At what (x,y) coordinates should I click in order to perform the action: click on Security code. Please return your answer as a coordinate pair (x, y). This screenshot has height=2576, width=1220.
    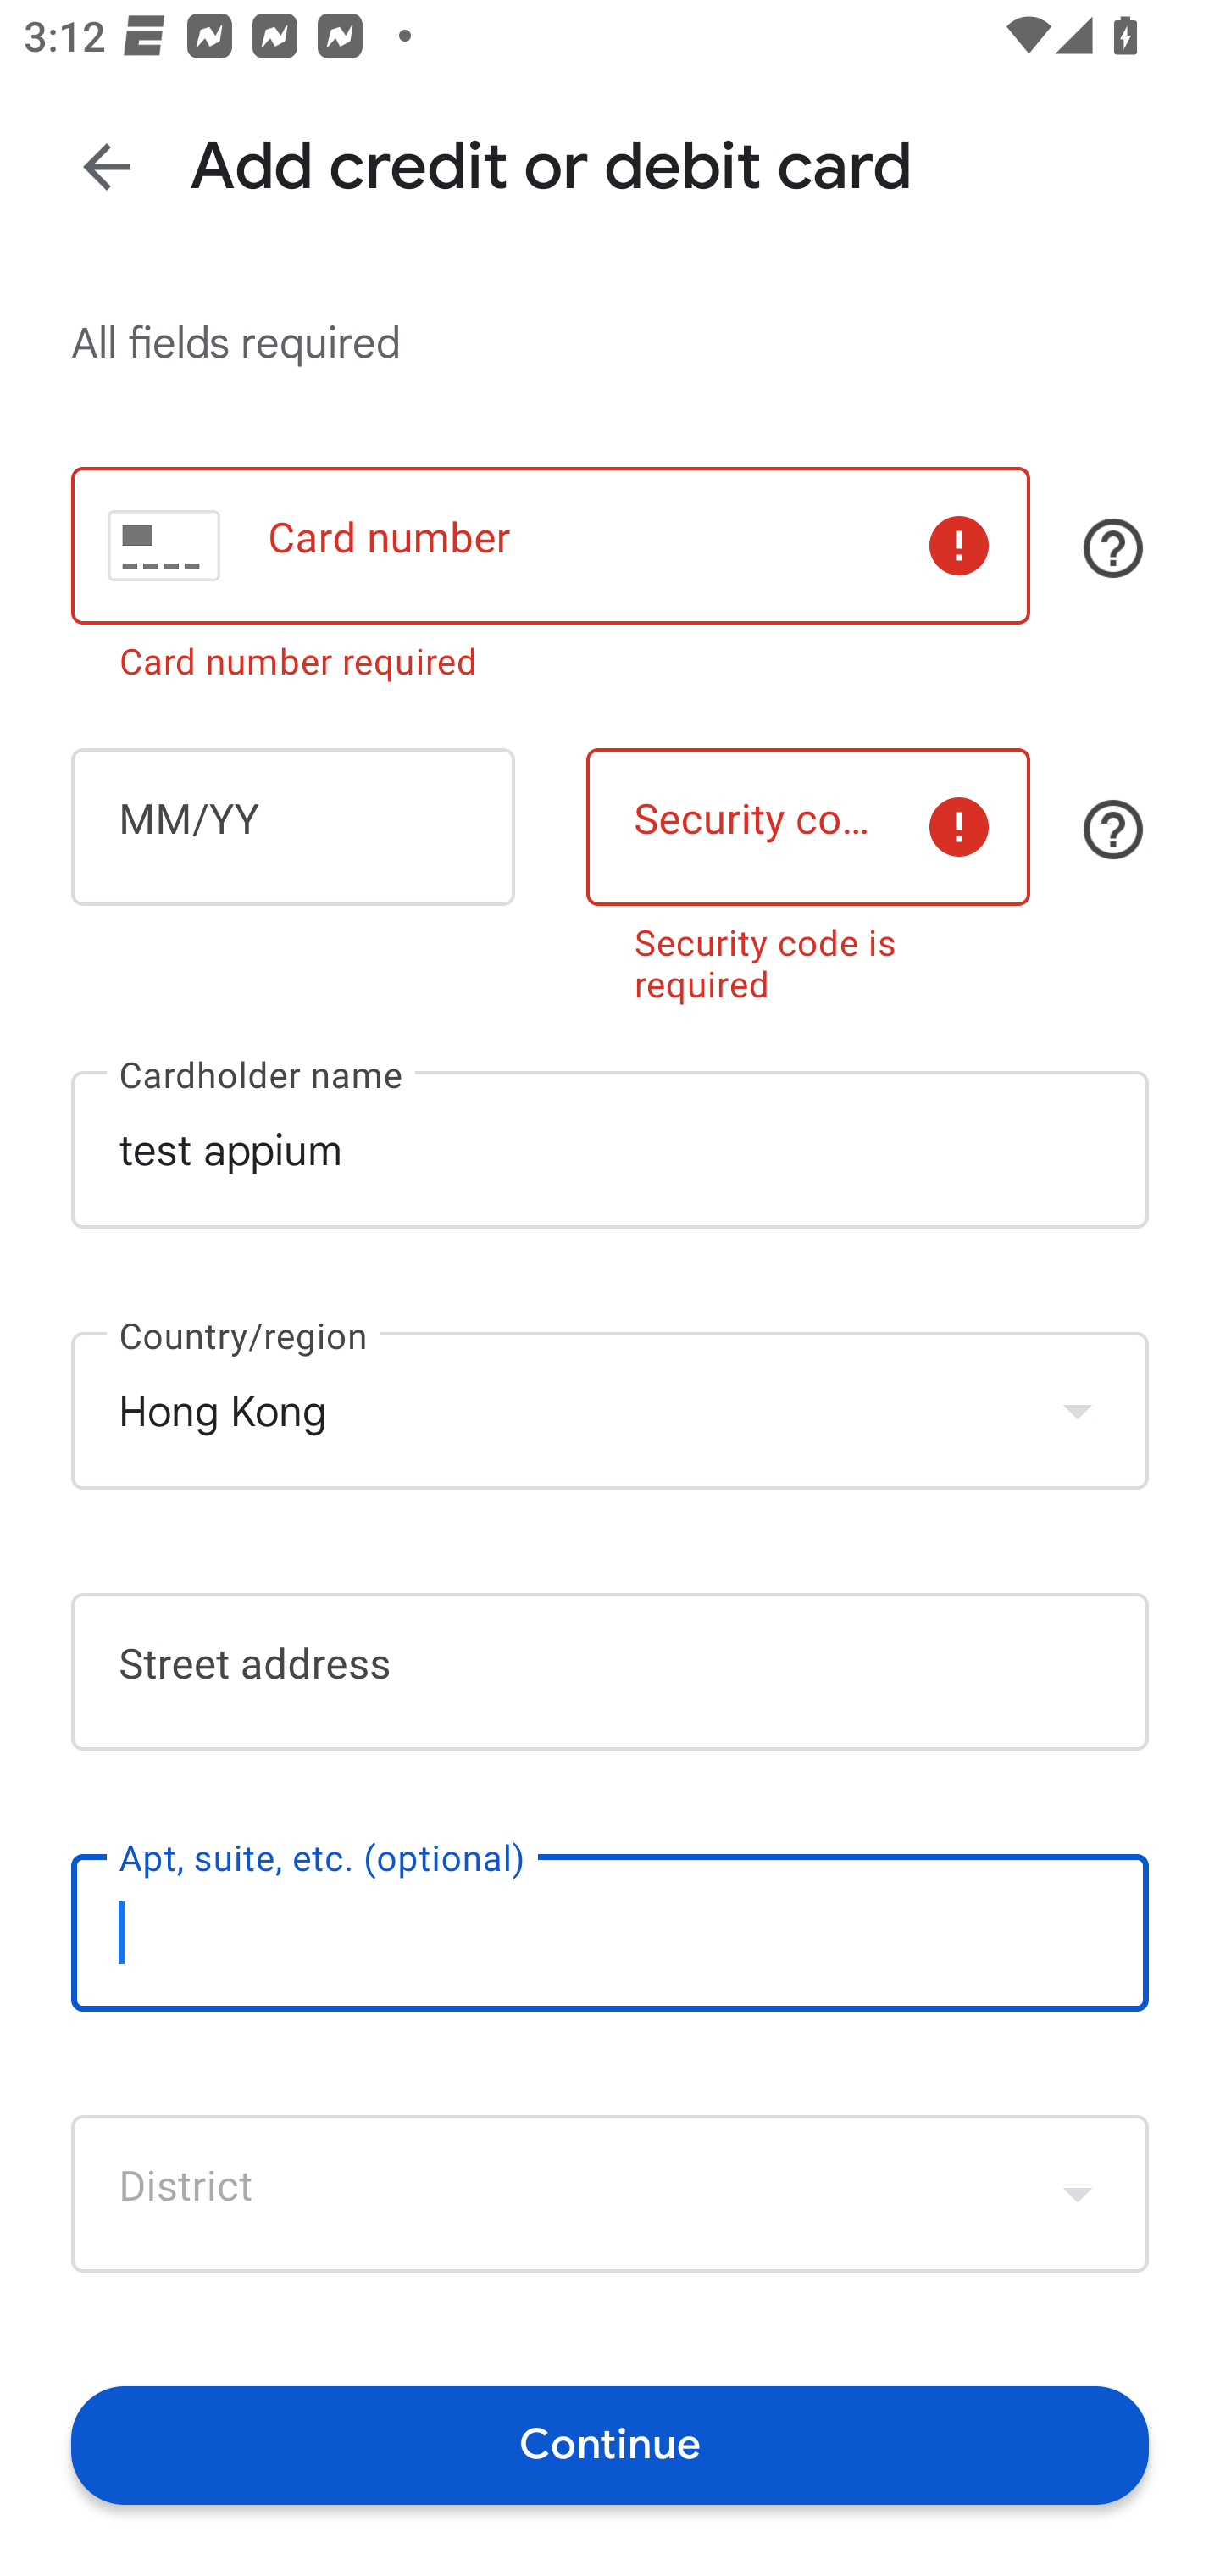
    Looking at the image, I should click on (808, 827).